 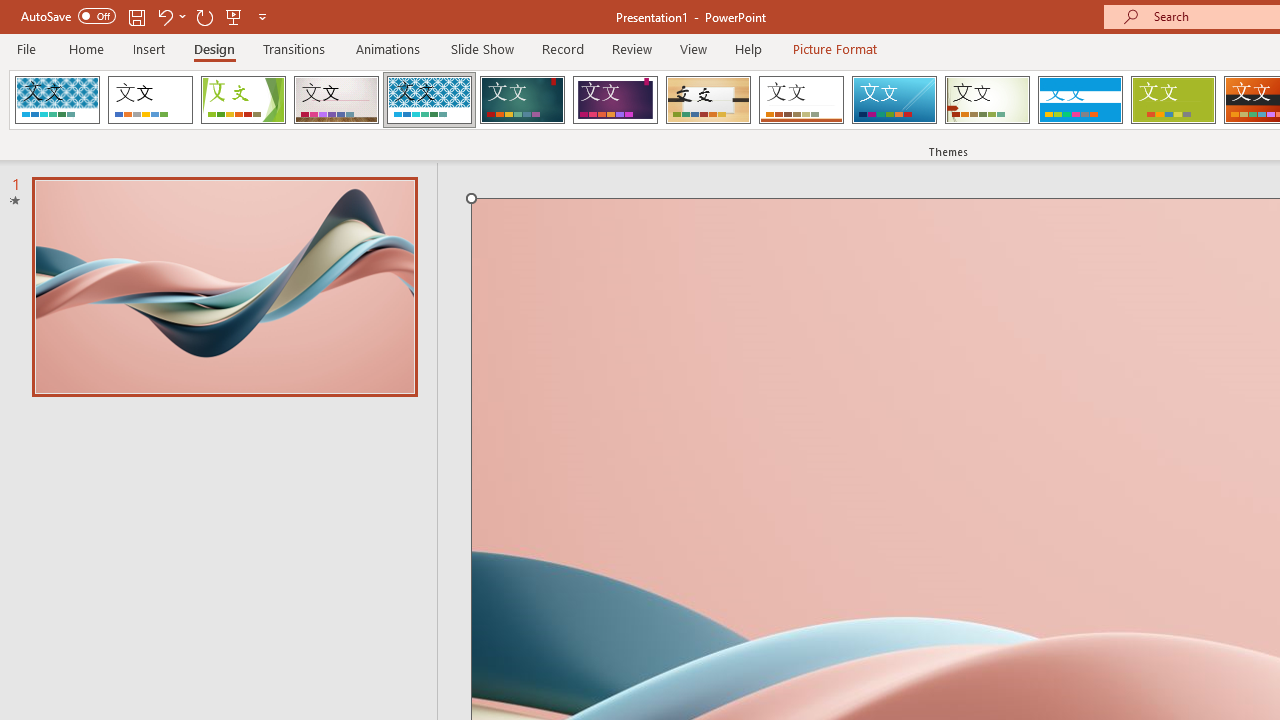 What do you see at coordinates (894, 100) in the screenshot?
I see `Slice` at bounding box center [894, 100].